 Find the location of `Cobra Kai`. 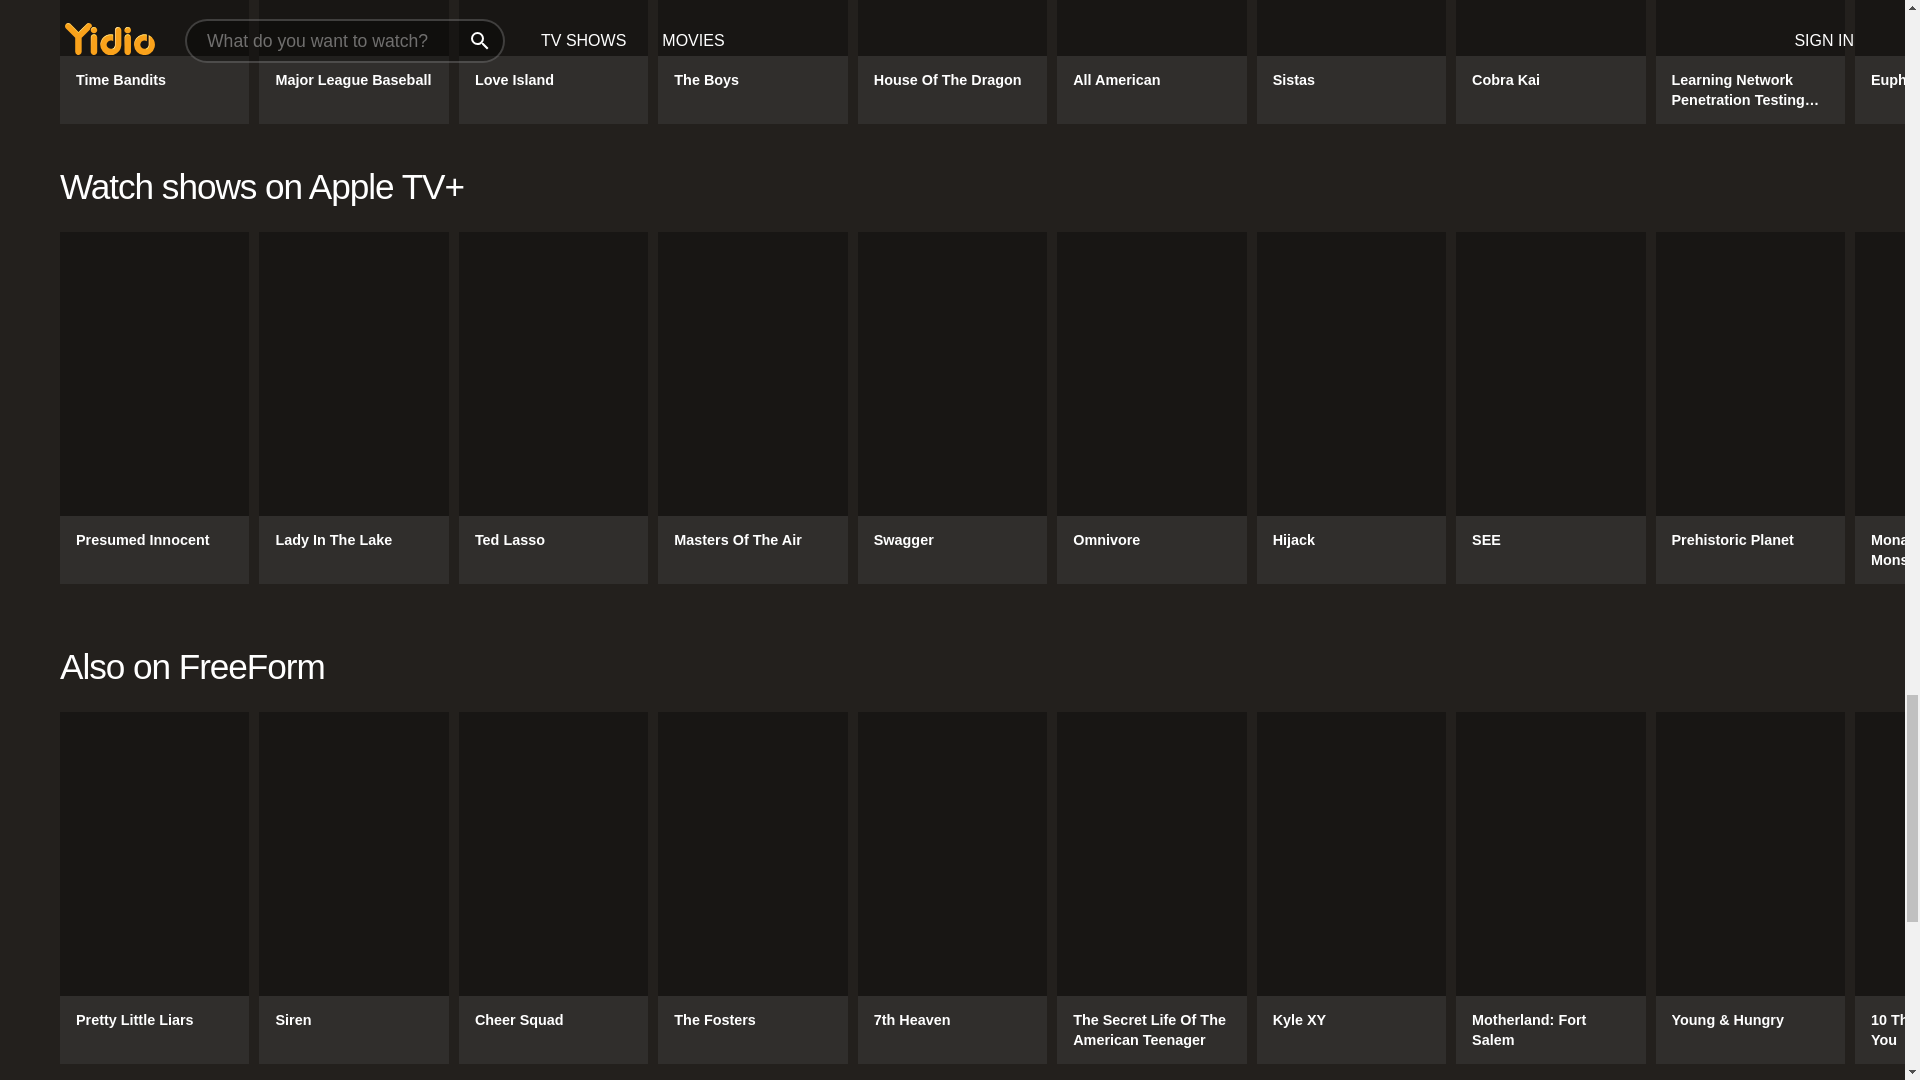

Cobra Kai is located at coordinates (1550, 62).